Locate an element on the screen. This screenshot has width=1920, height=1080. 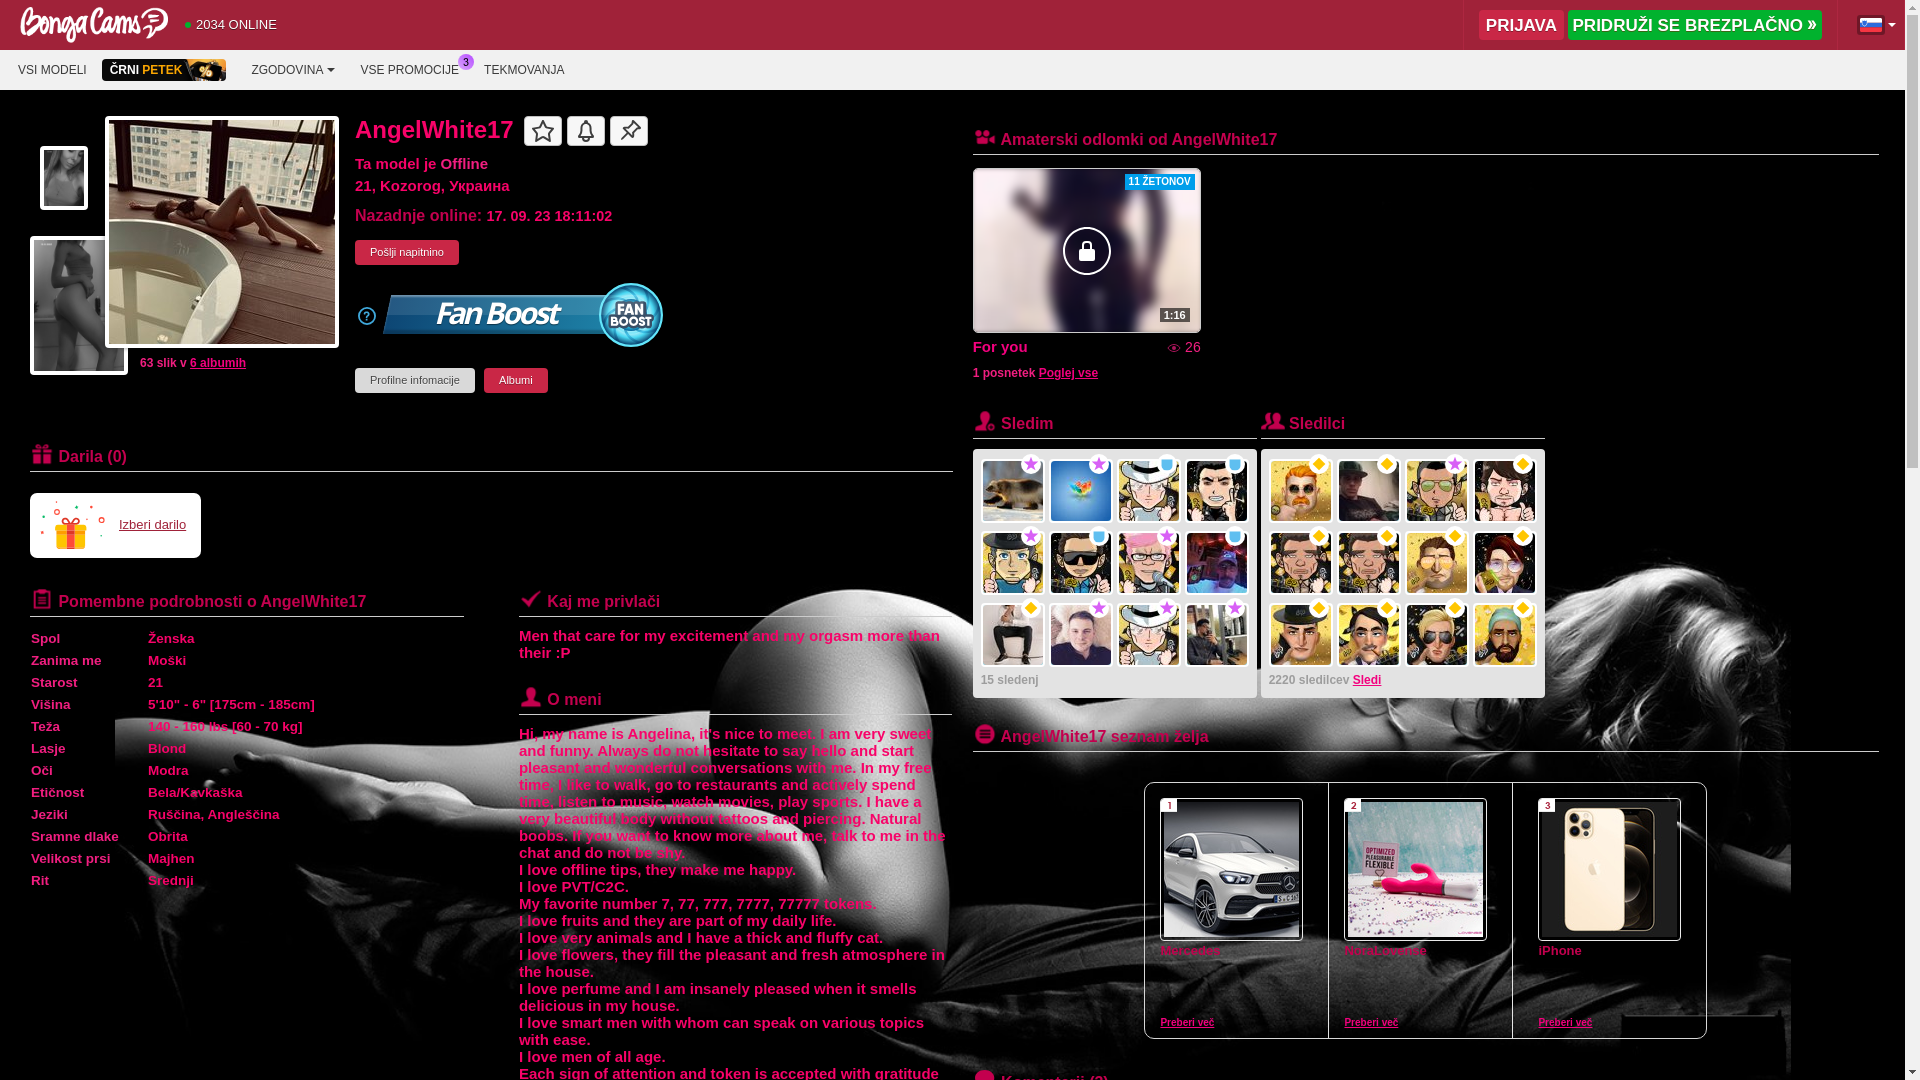
Gold is located at coordinates (1455, 608).